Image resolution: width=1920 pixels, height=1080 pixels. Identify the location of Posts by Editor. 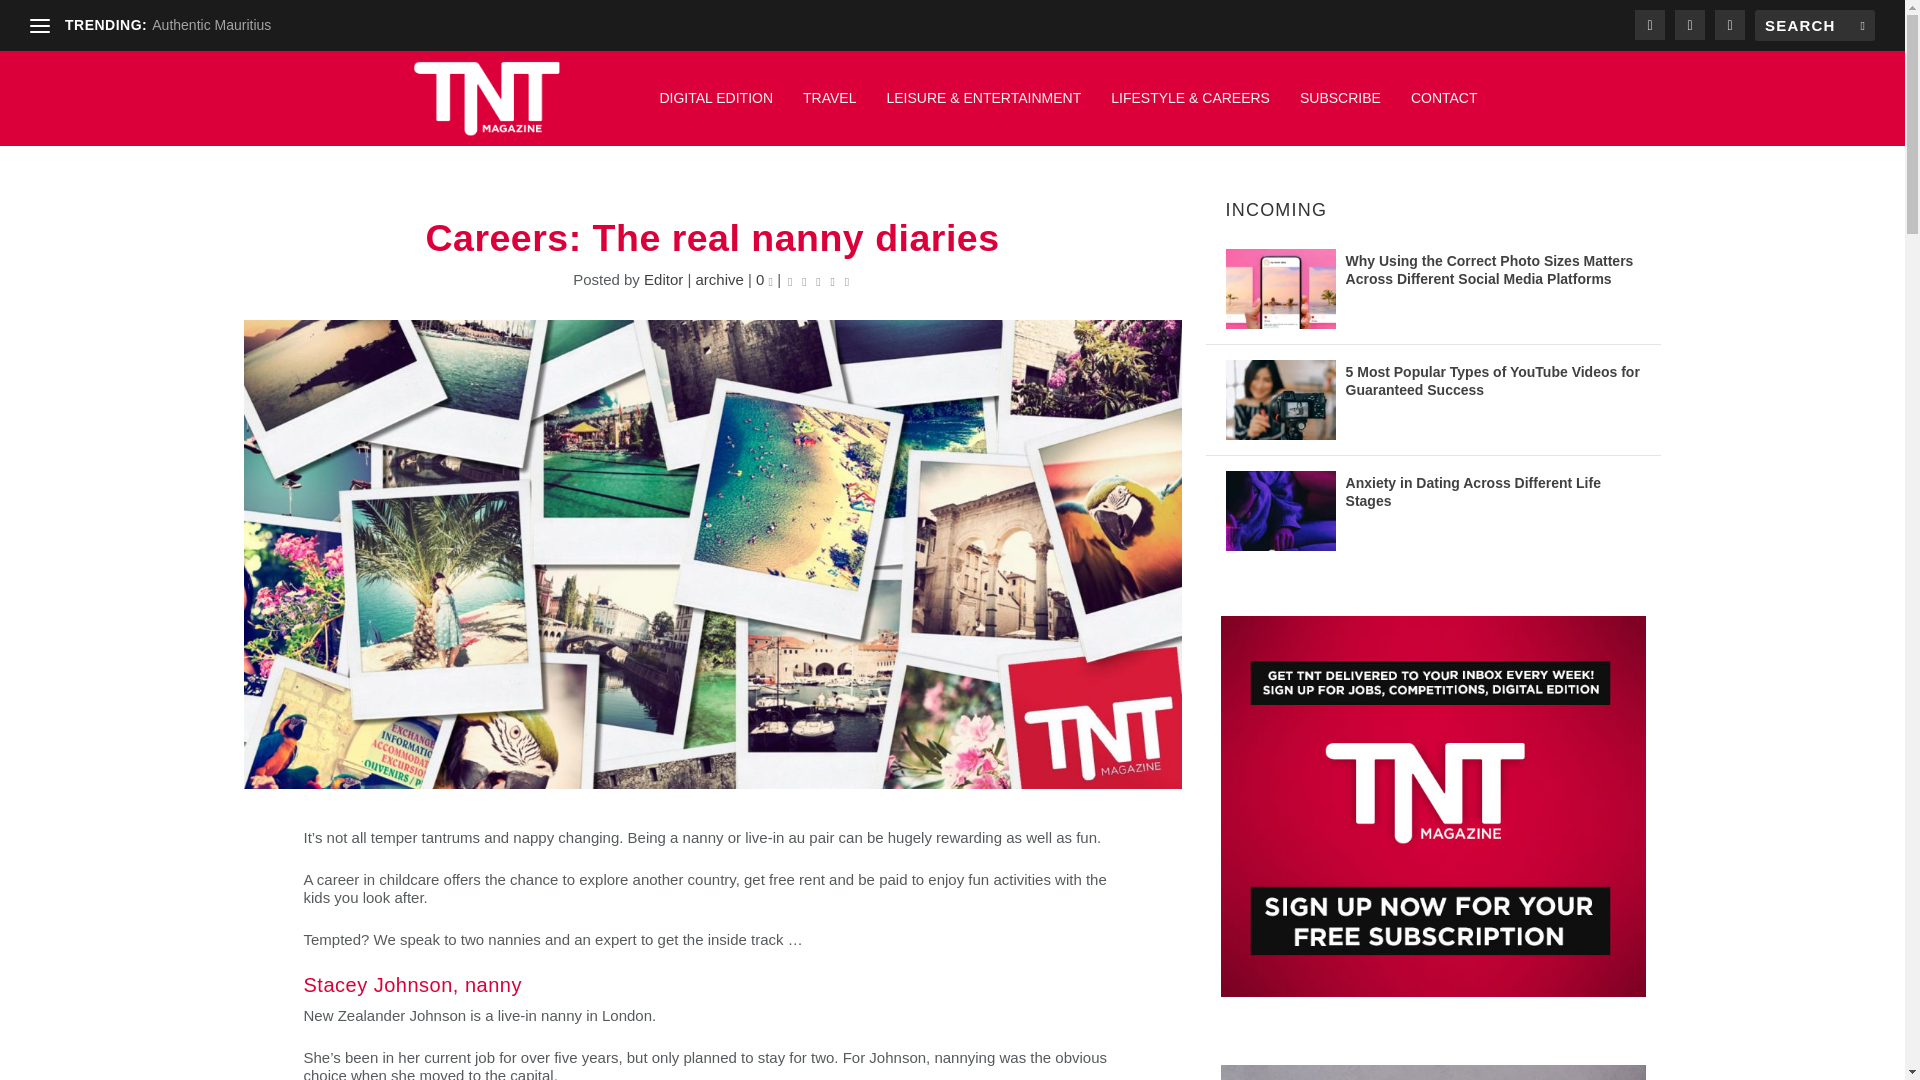
(663, 280).